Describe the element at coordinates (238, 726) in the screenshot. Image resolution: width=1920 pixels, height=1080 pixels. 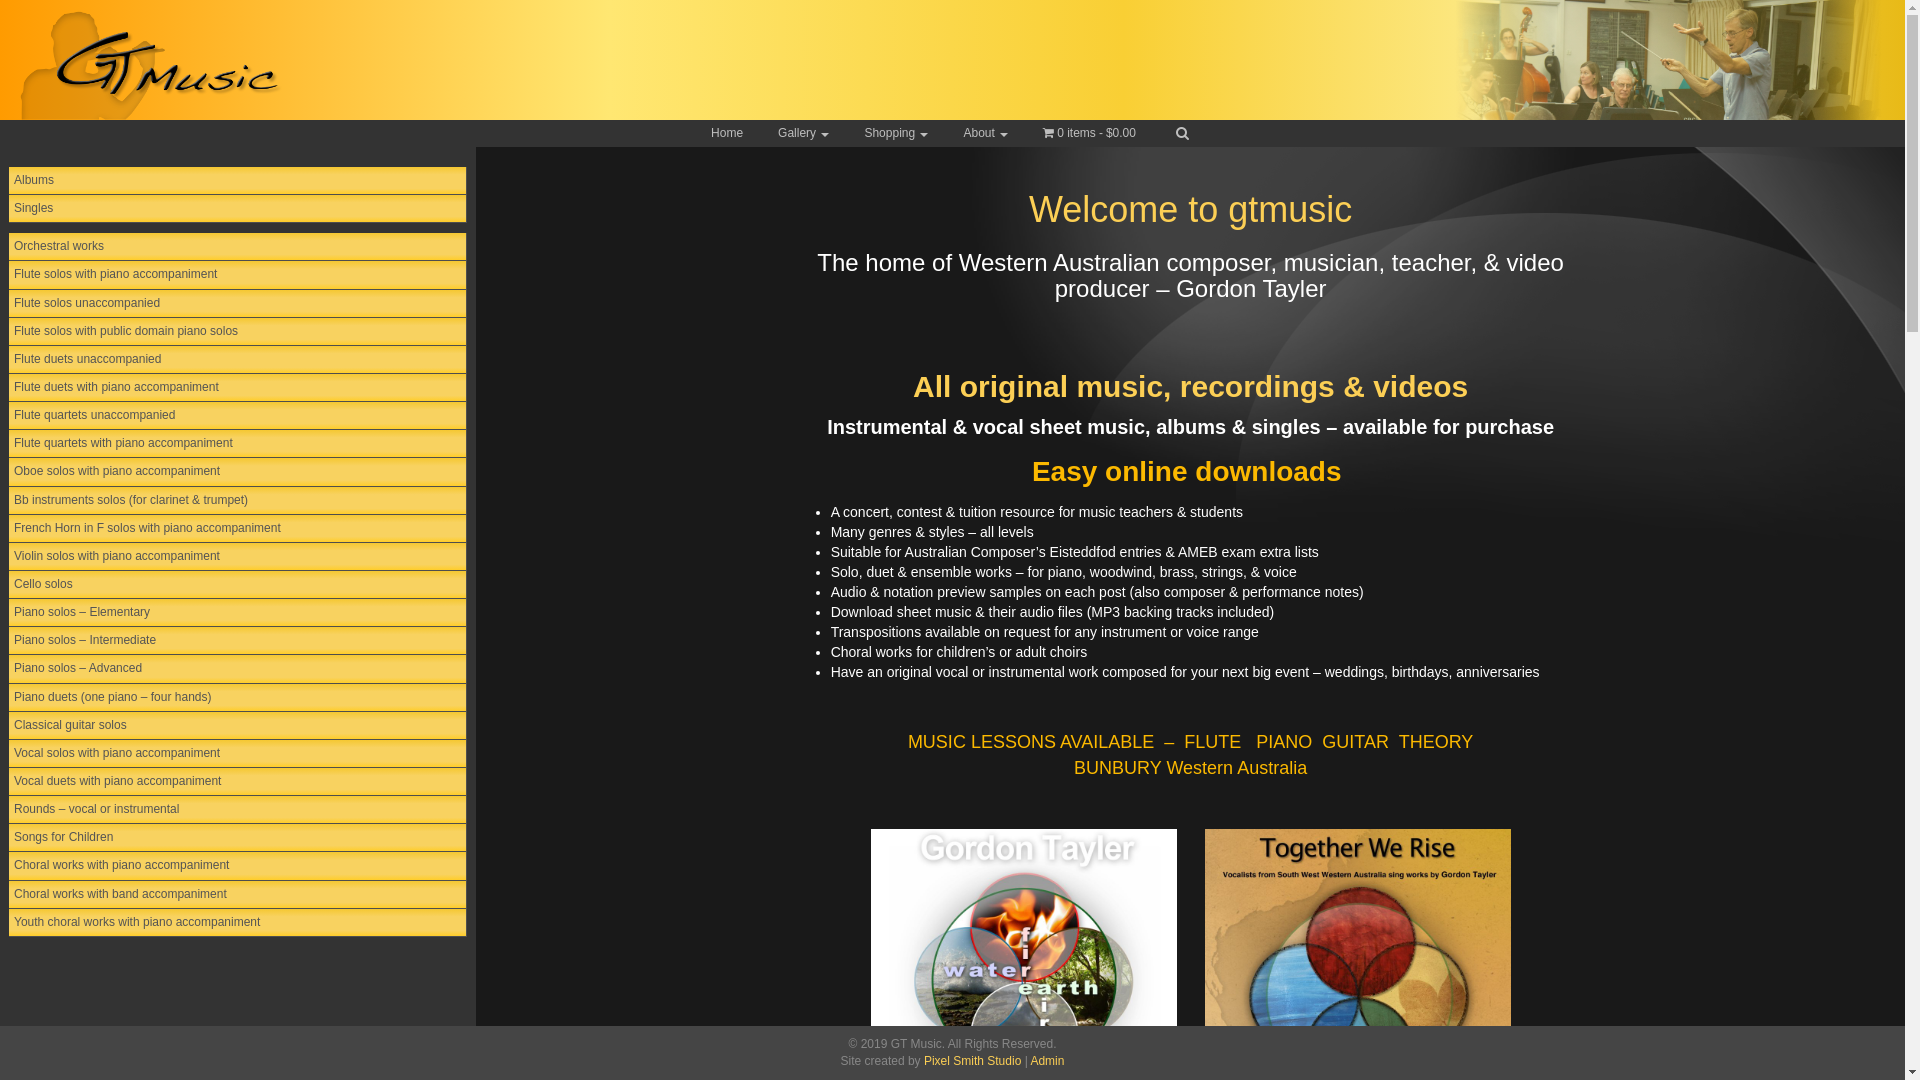
I see `Classical guitar solos` at that location.